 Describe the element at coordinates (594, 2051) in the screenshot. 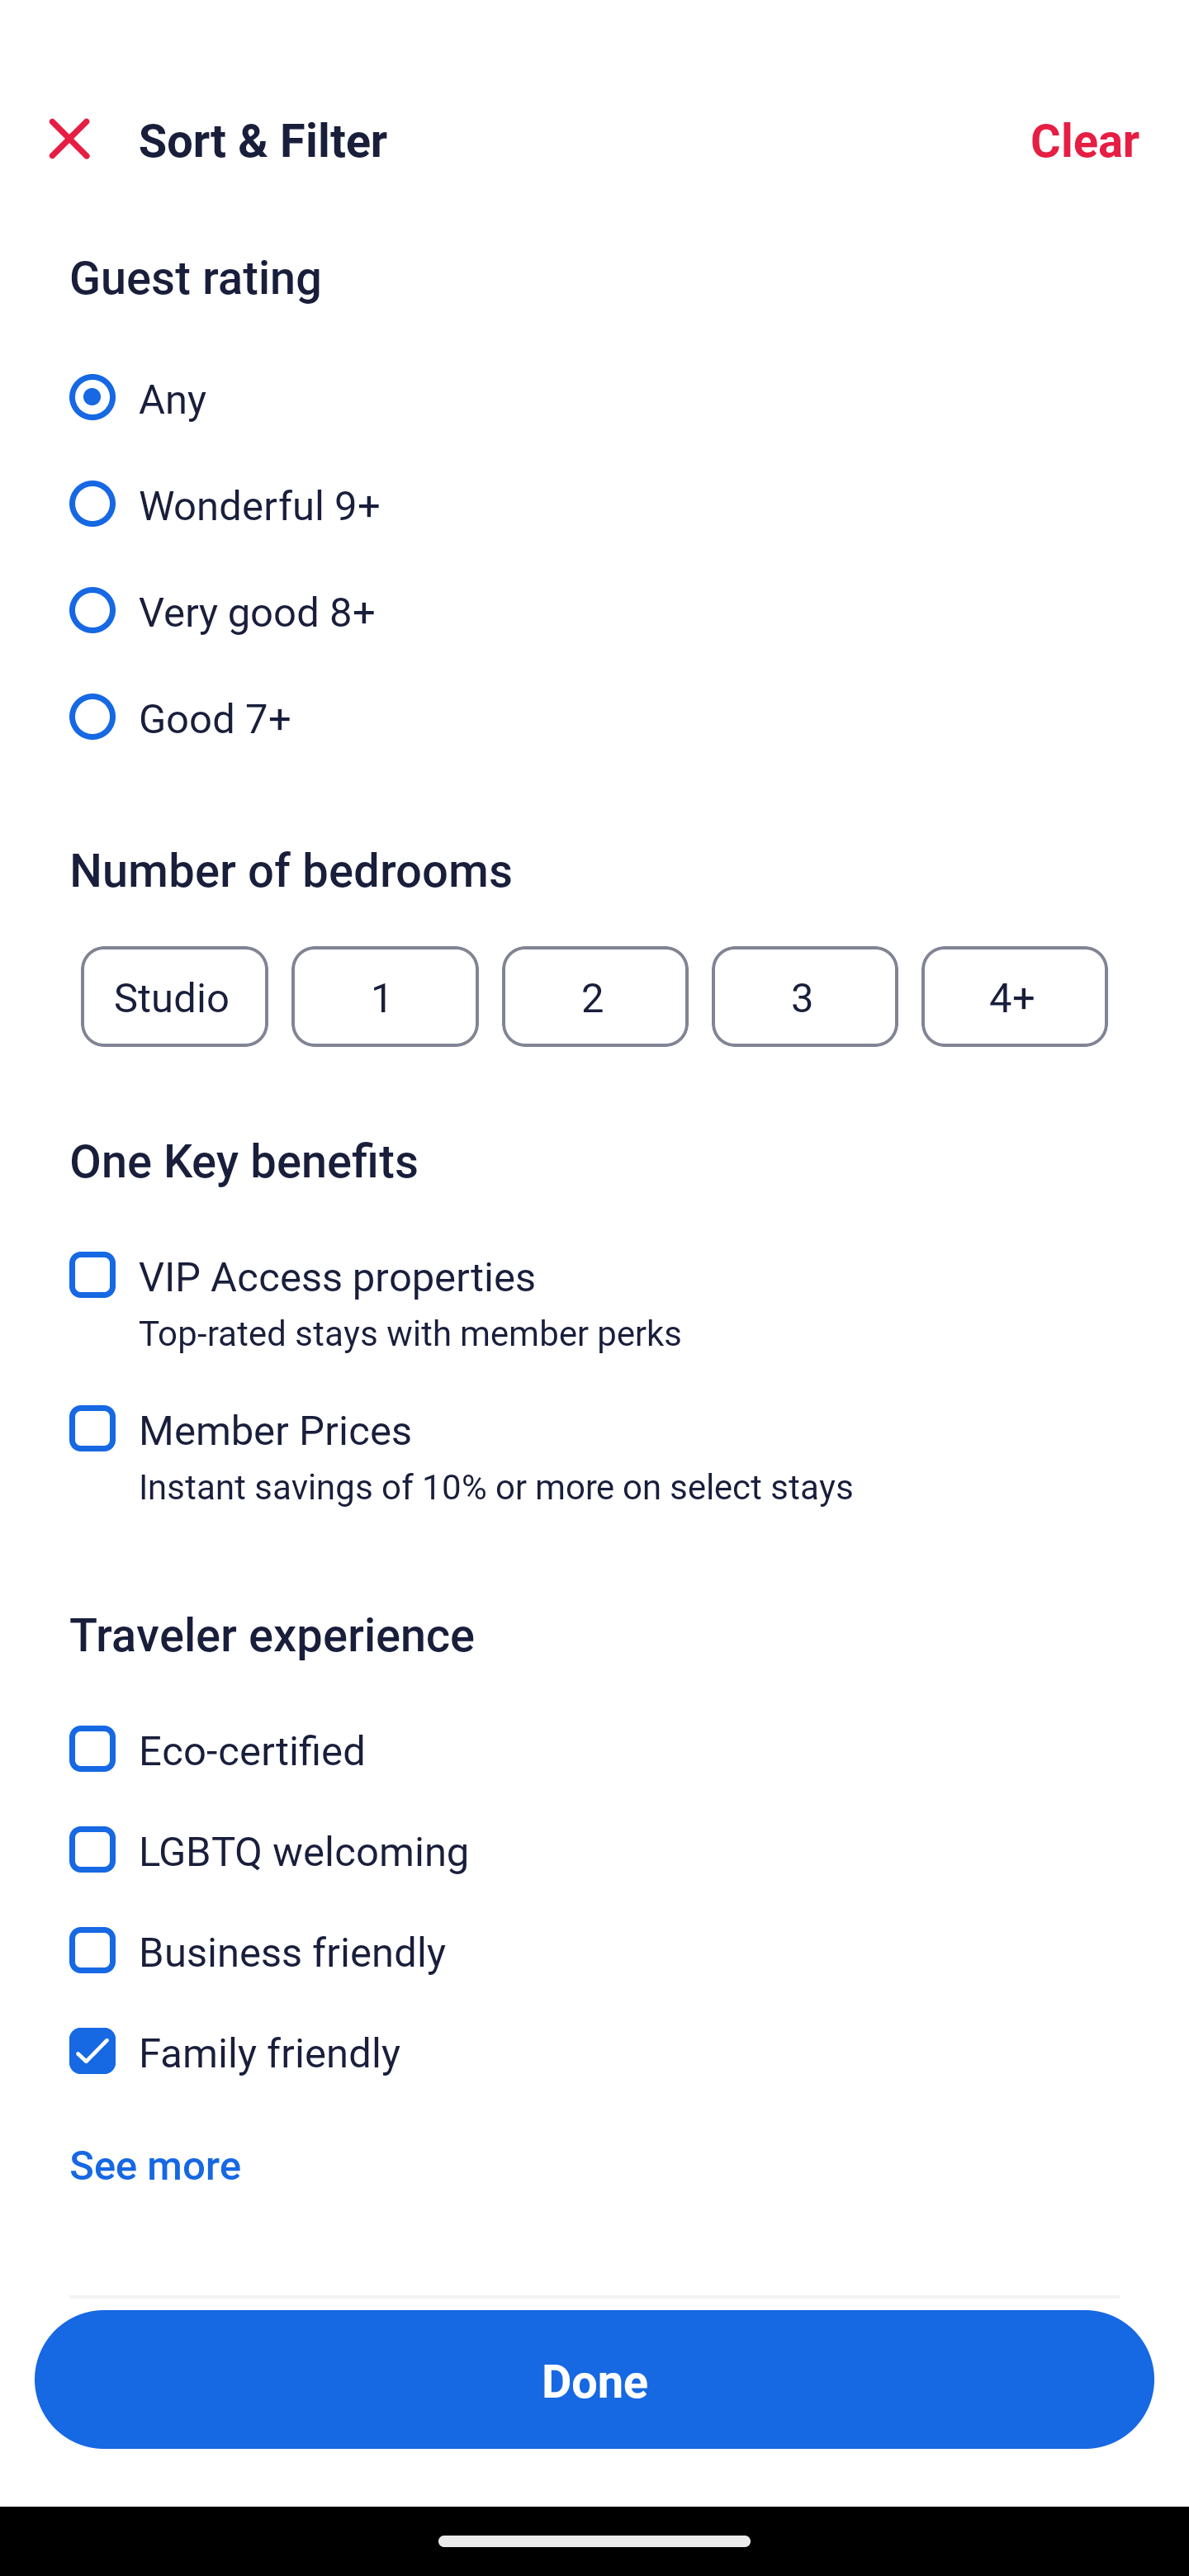

I see `Family friendly, Family friendly` at that location.